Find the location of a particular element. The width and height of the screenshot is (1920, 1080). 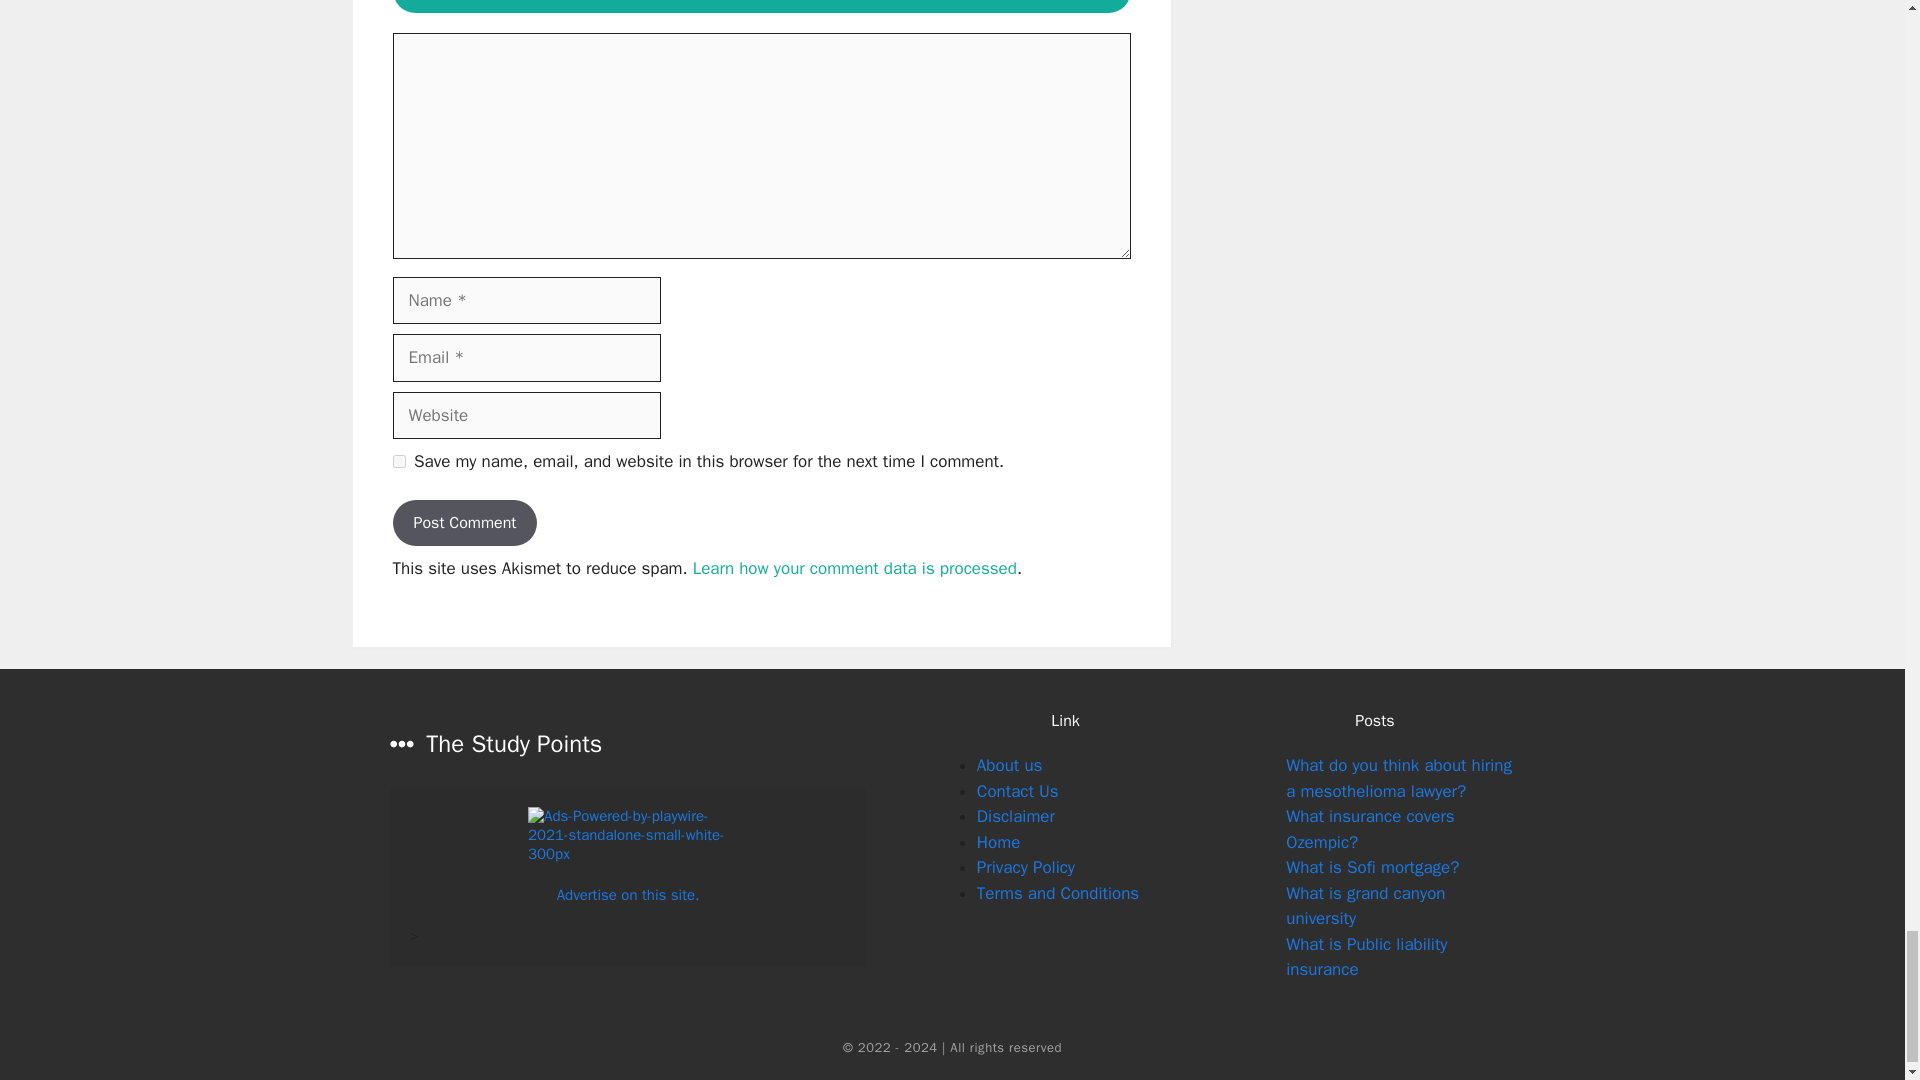

Home is located at coordinates (998, 842).